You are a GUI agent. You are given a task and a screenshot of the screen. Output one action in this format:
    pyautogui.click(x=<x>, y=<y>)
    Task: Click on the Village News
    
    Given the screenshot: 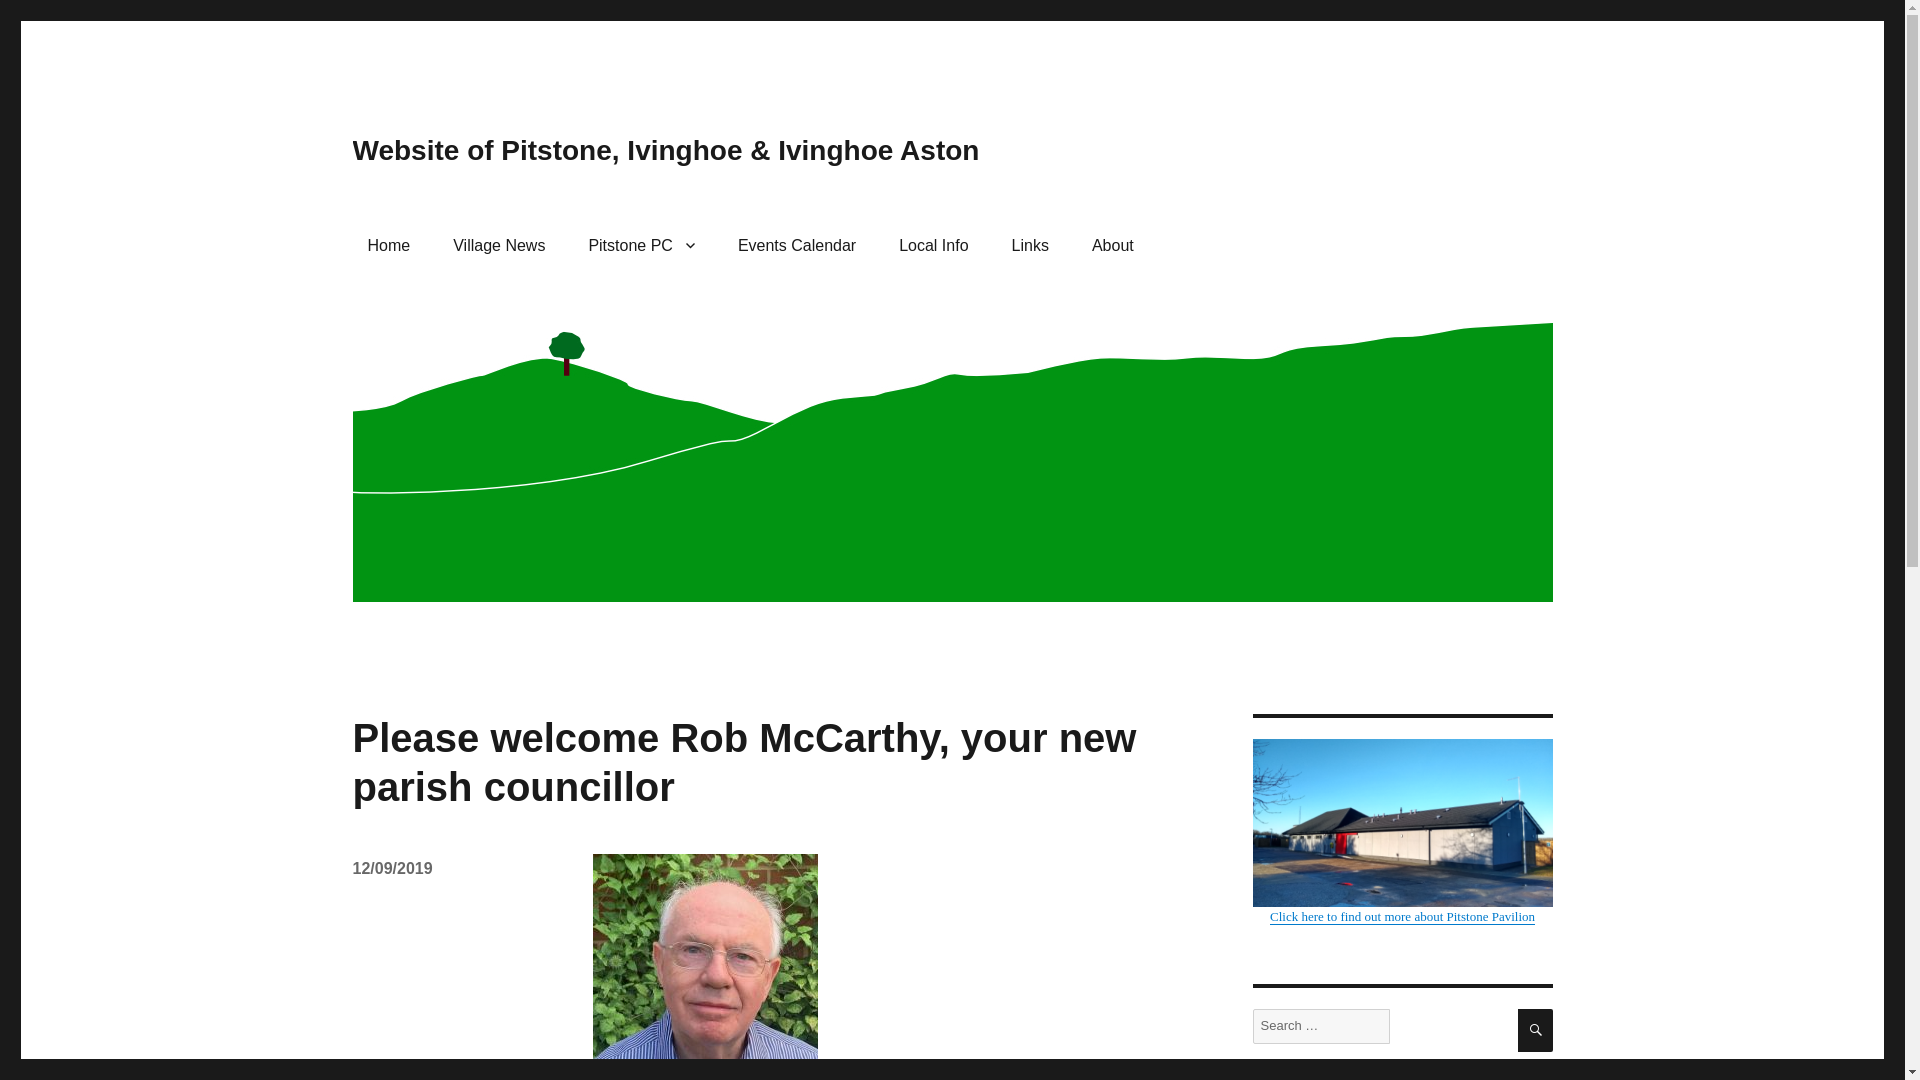 What is the action you would take?
    pyautogui.click(x=498, y=244)
    